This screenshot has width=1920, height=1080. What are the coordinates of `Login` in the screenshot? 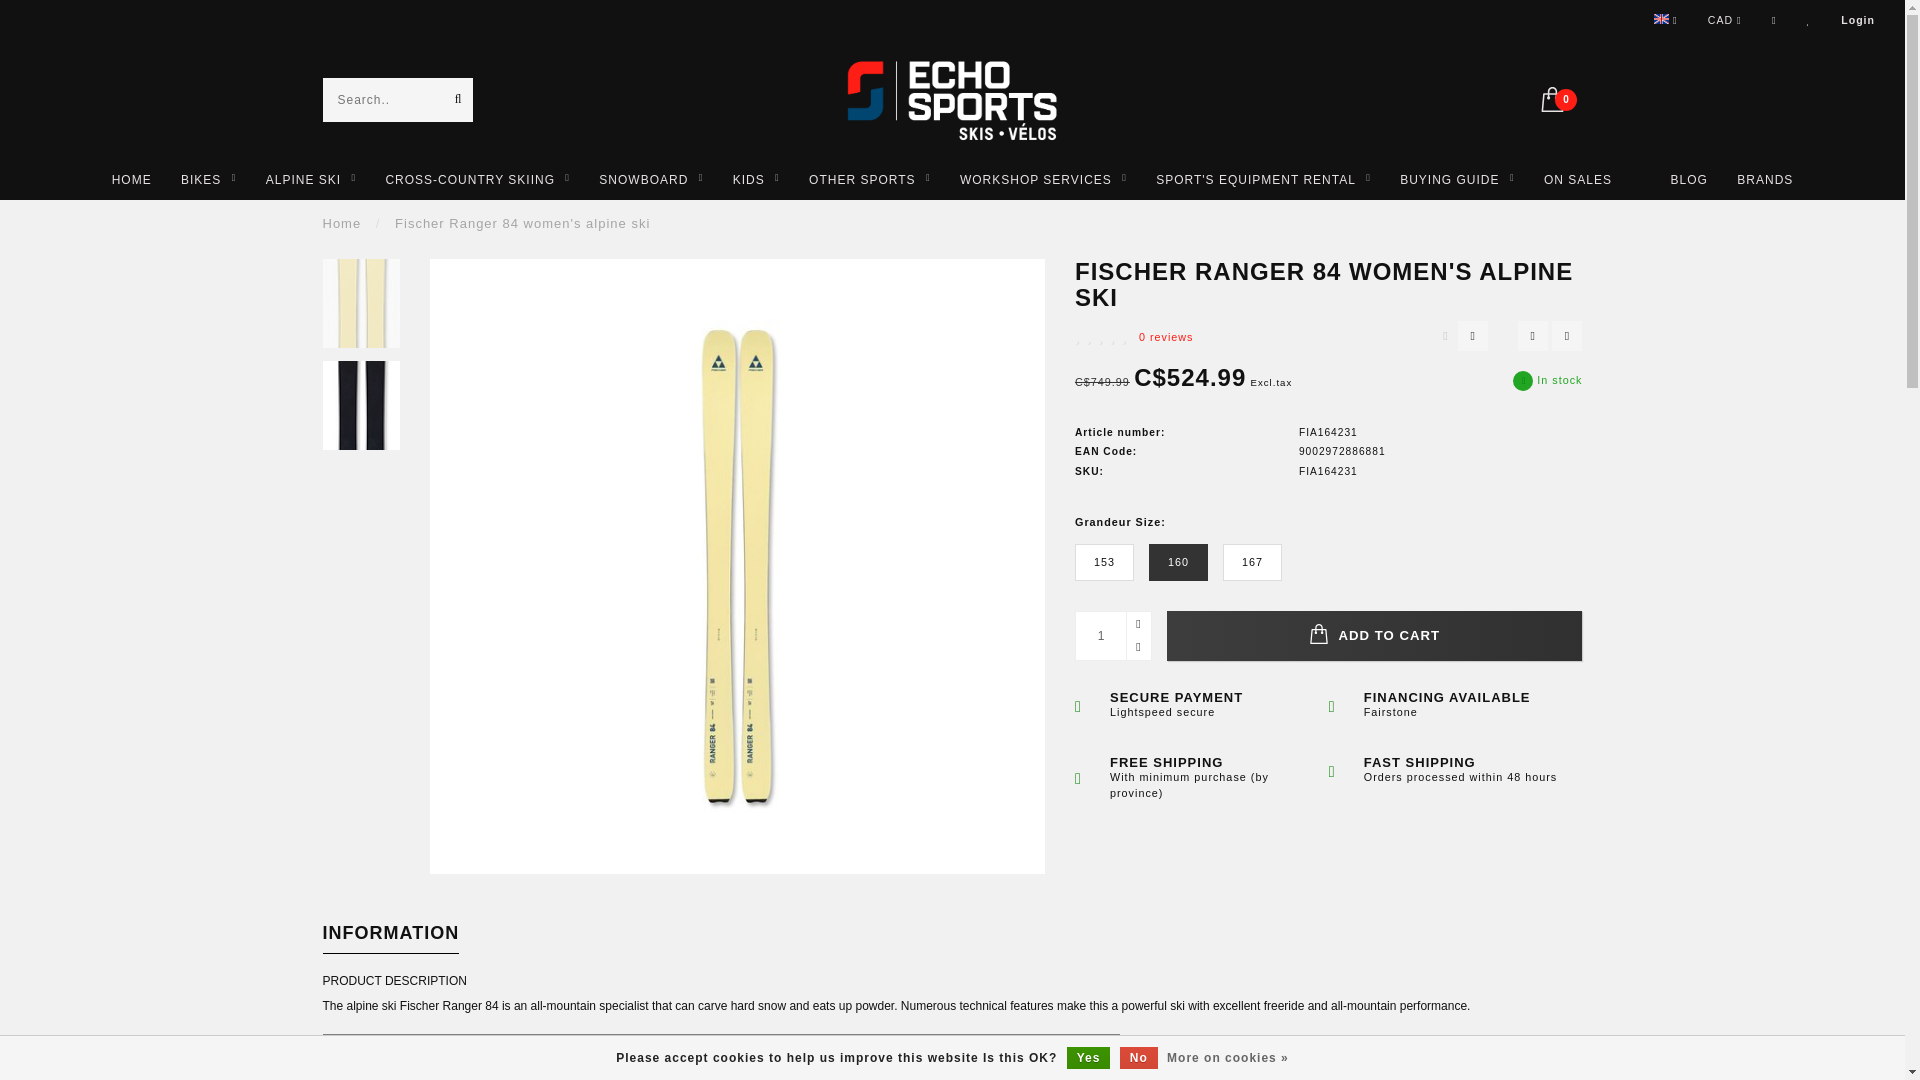 It's located at (1858, 20).